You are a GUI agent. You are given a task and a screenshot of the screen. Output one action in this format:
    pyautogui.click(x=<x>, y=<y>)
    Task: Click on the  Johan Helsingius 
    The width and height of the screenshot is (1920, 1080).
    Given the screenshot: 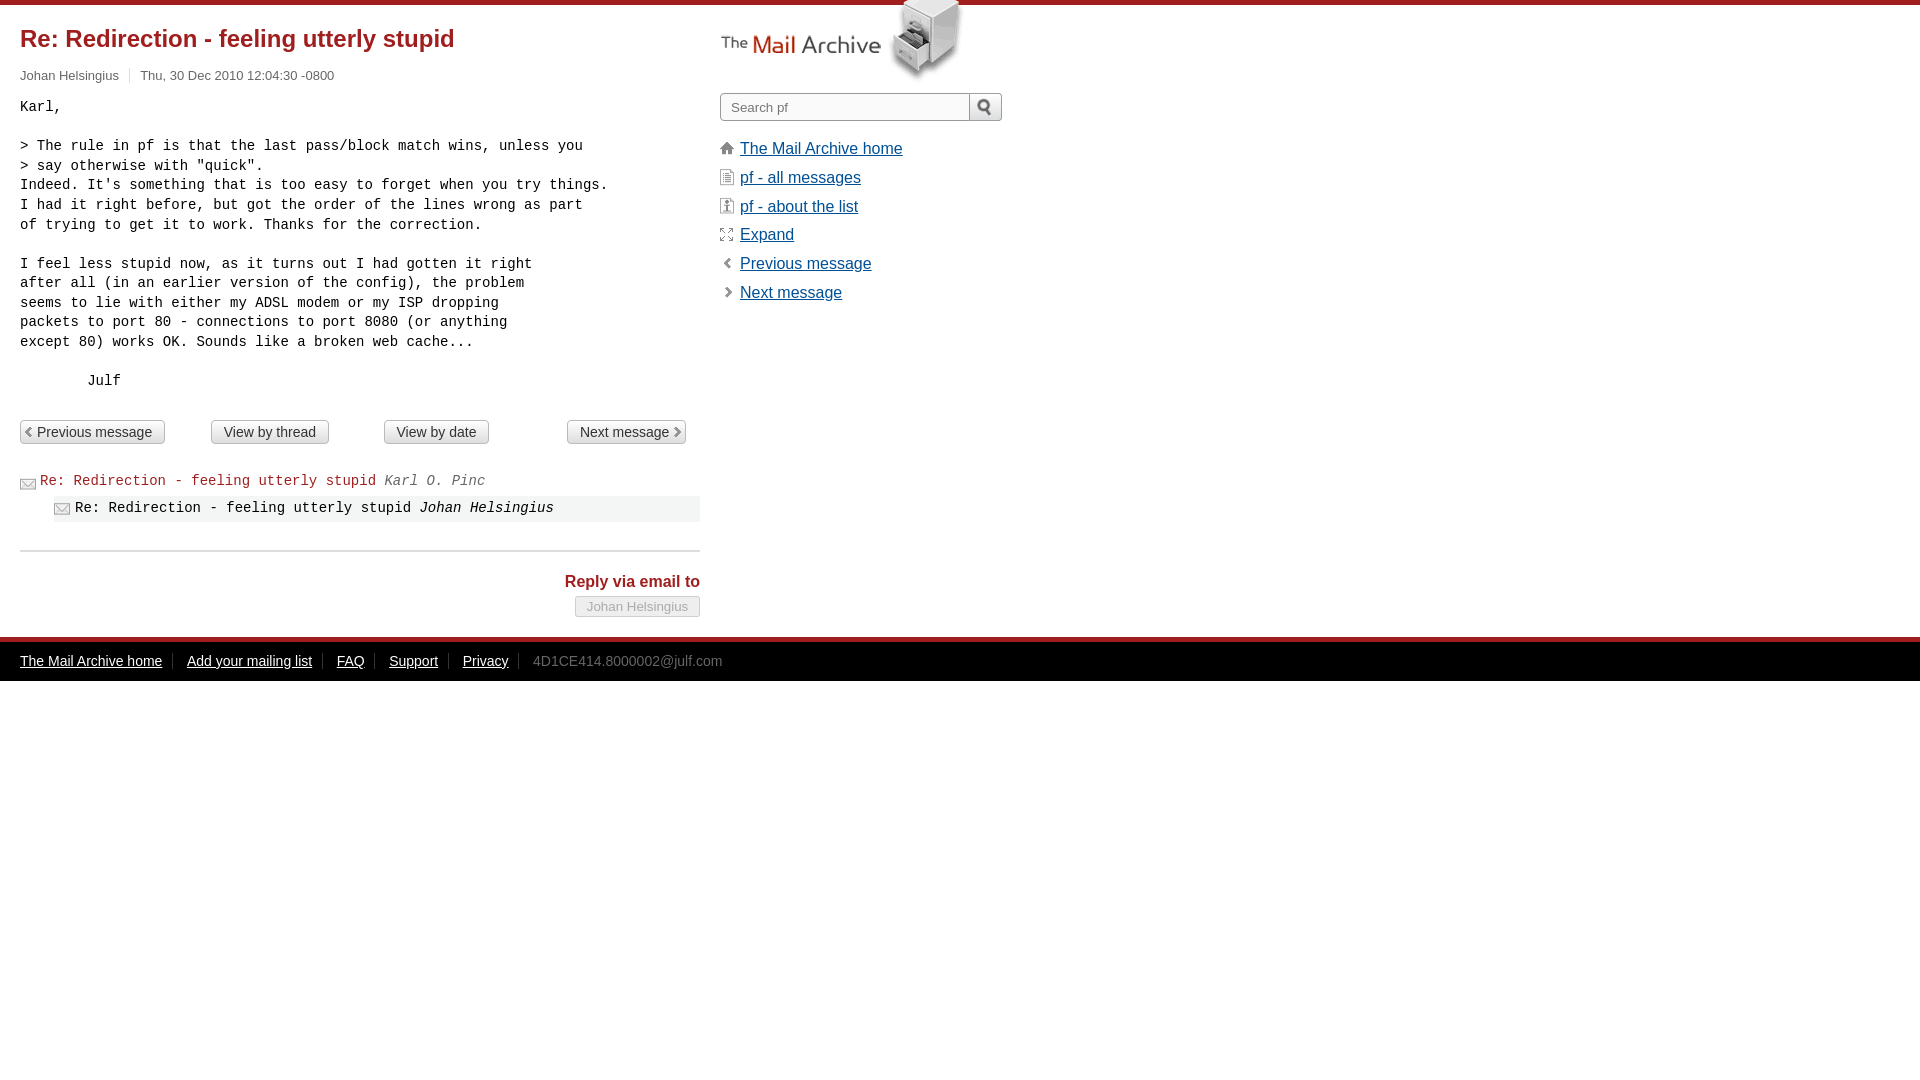 What is the action you would take?
    pyautogui.click(x=637, y=606)
    